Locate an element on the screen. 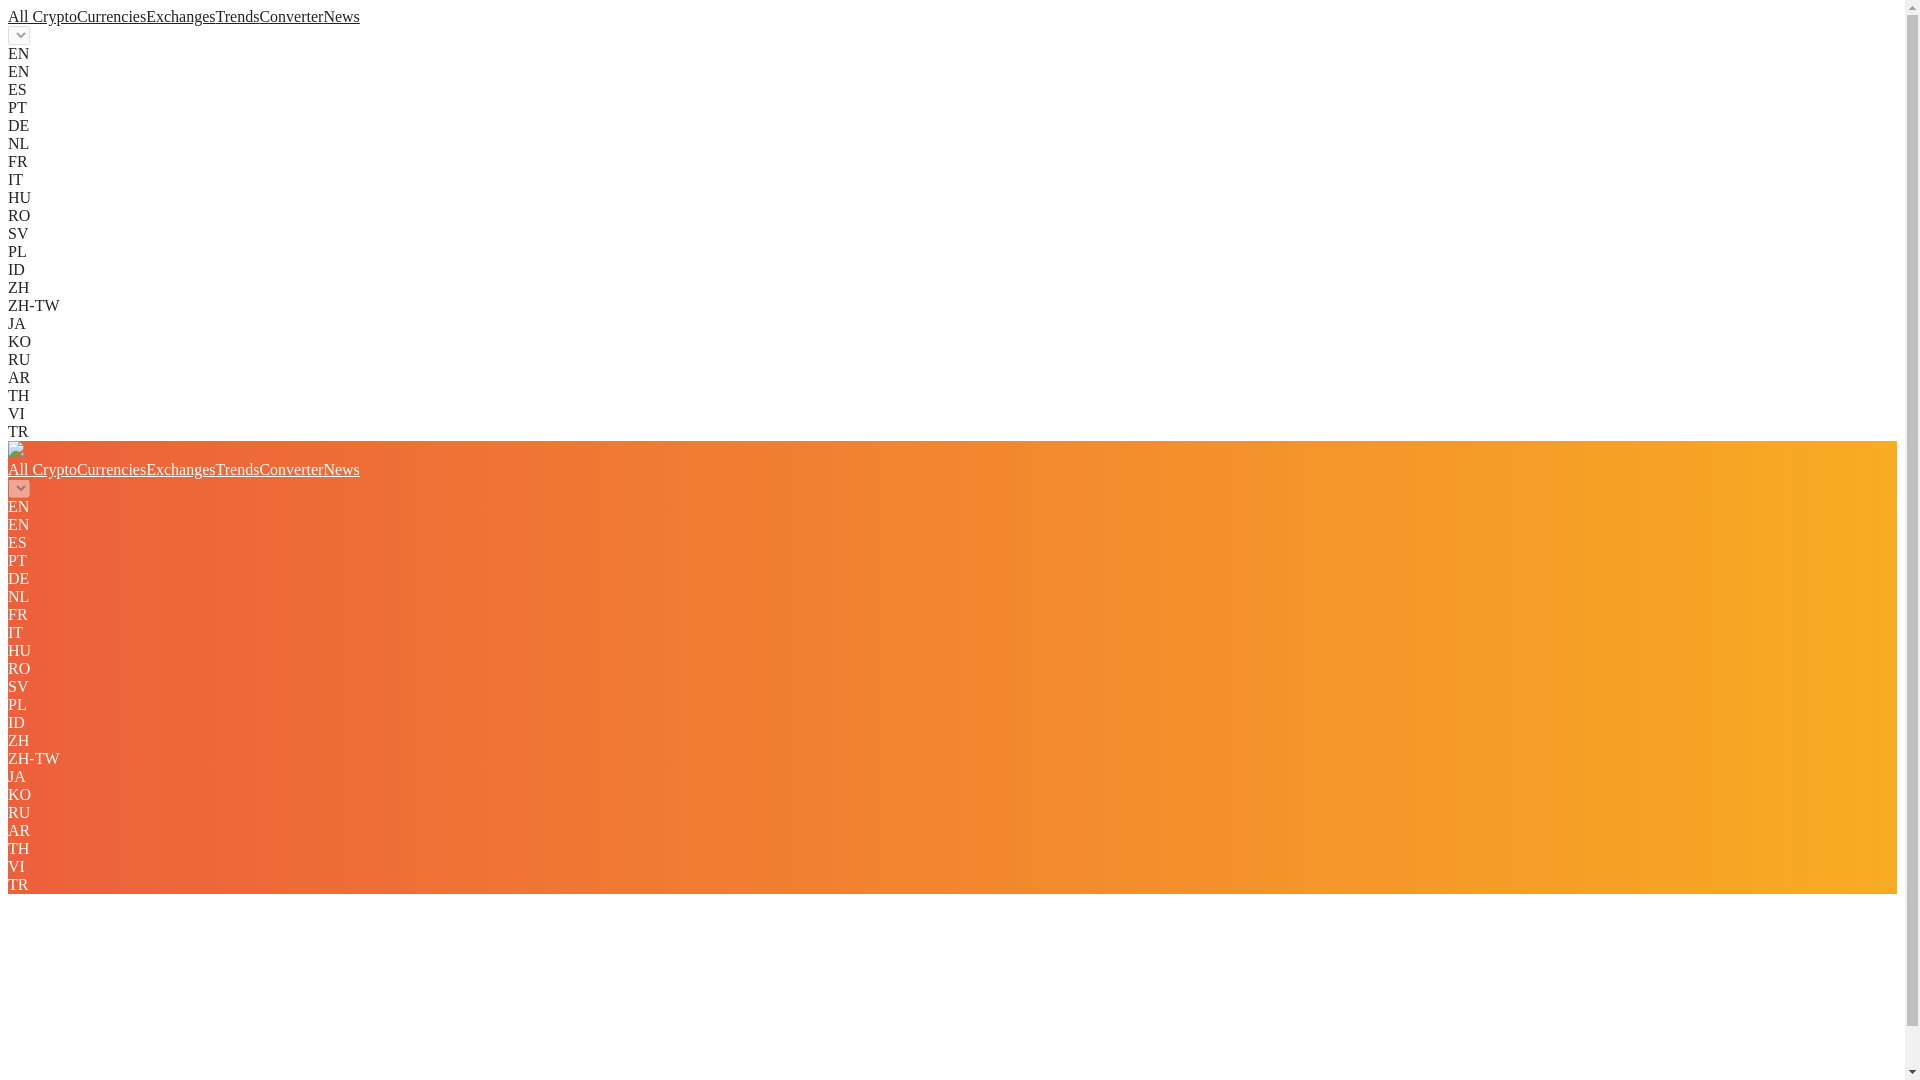 The height and width of the screenshot is (1080, 1920). News is located at coordinates (340, 16).